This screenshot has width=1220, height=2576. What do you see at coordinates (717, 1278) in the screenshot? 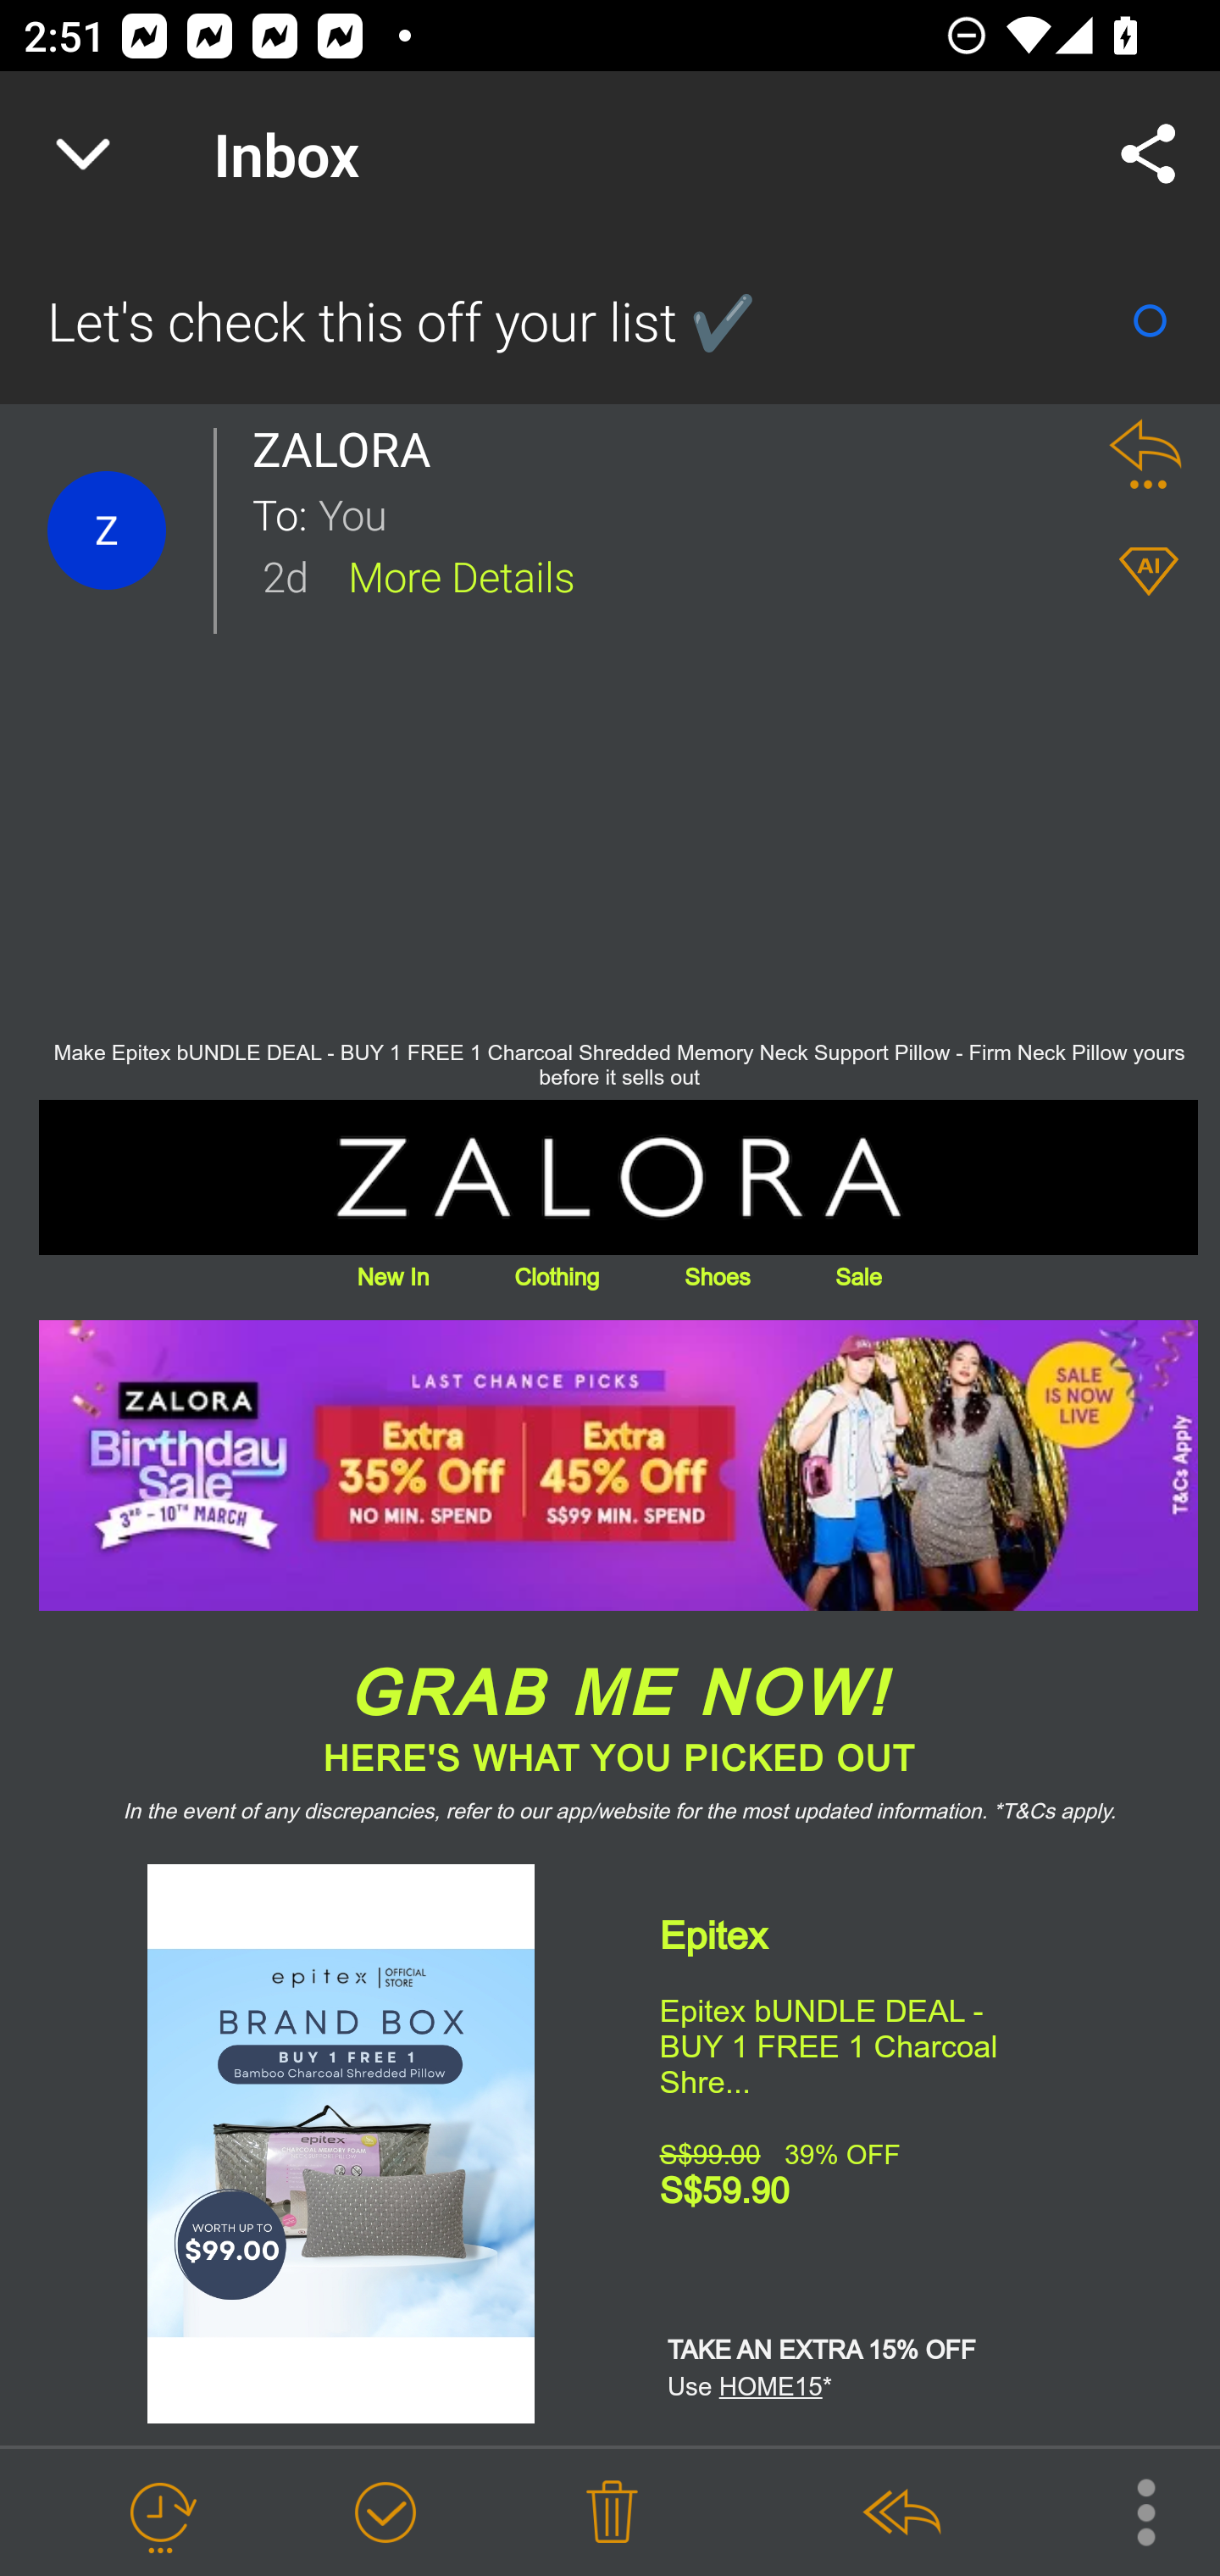
I see `Shoes` at bounding box center [717, 1278].